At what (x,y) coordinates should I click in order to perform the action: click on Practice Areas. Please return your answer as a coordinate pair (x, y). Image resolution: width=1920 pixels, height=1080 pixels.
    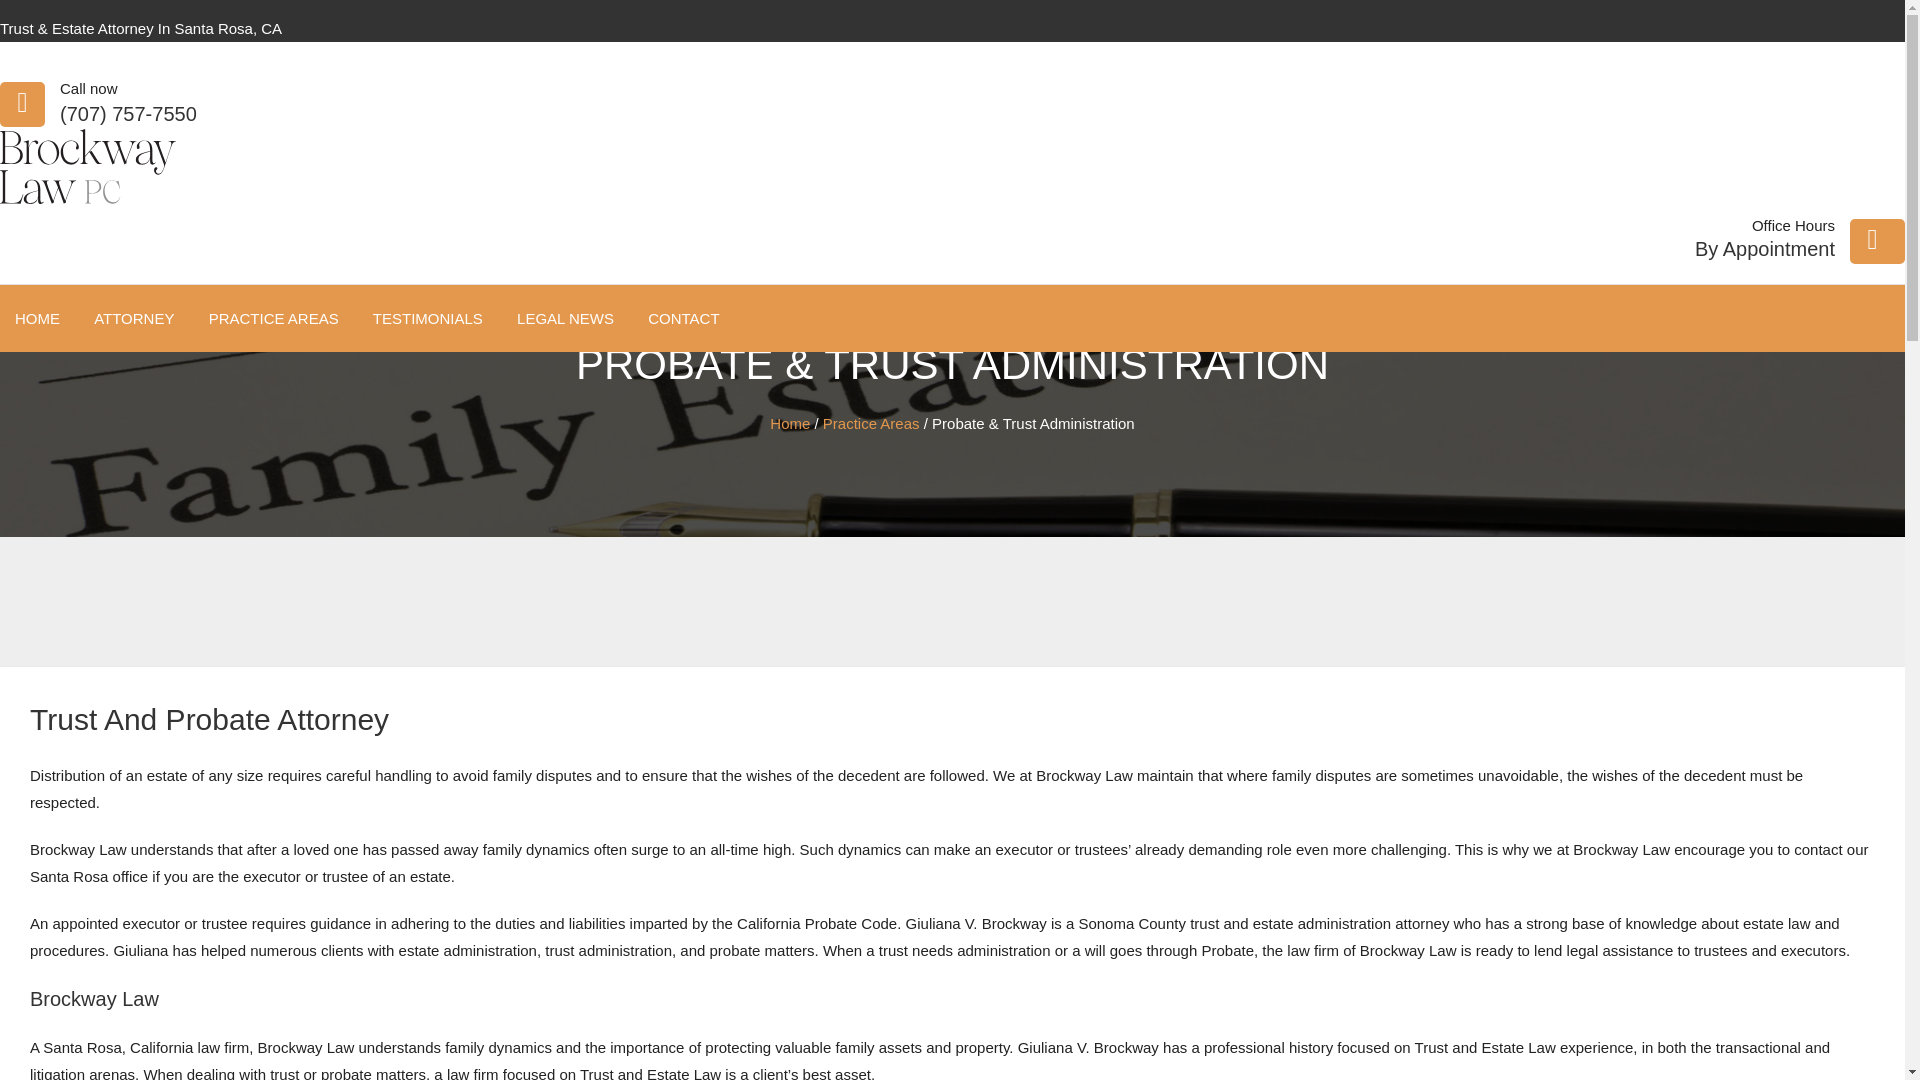
    Looking at the image, I should click on (871, 423).